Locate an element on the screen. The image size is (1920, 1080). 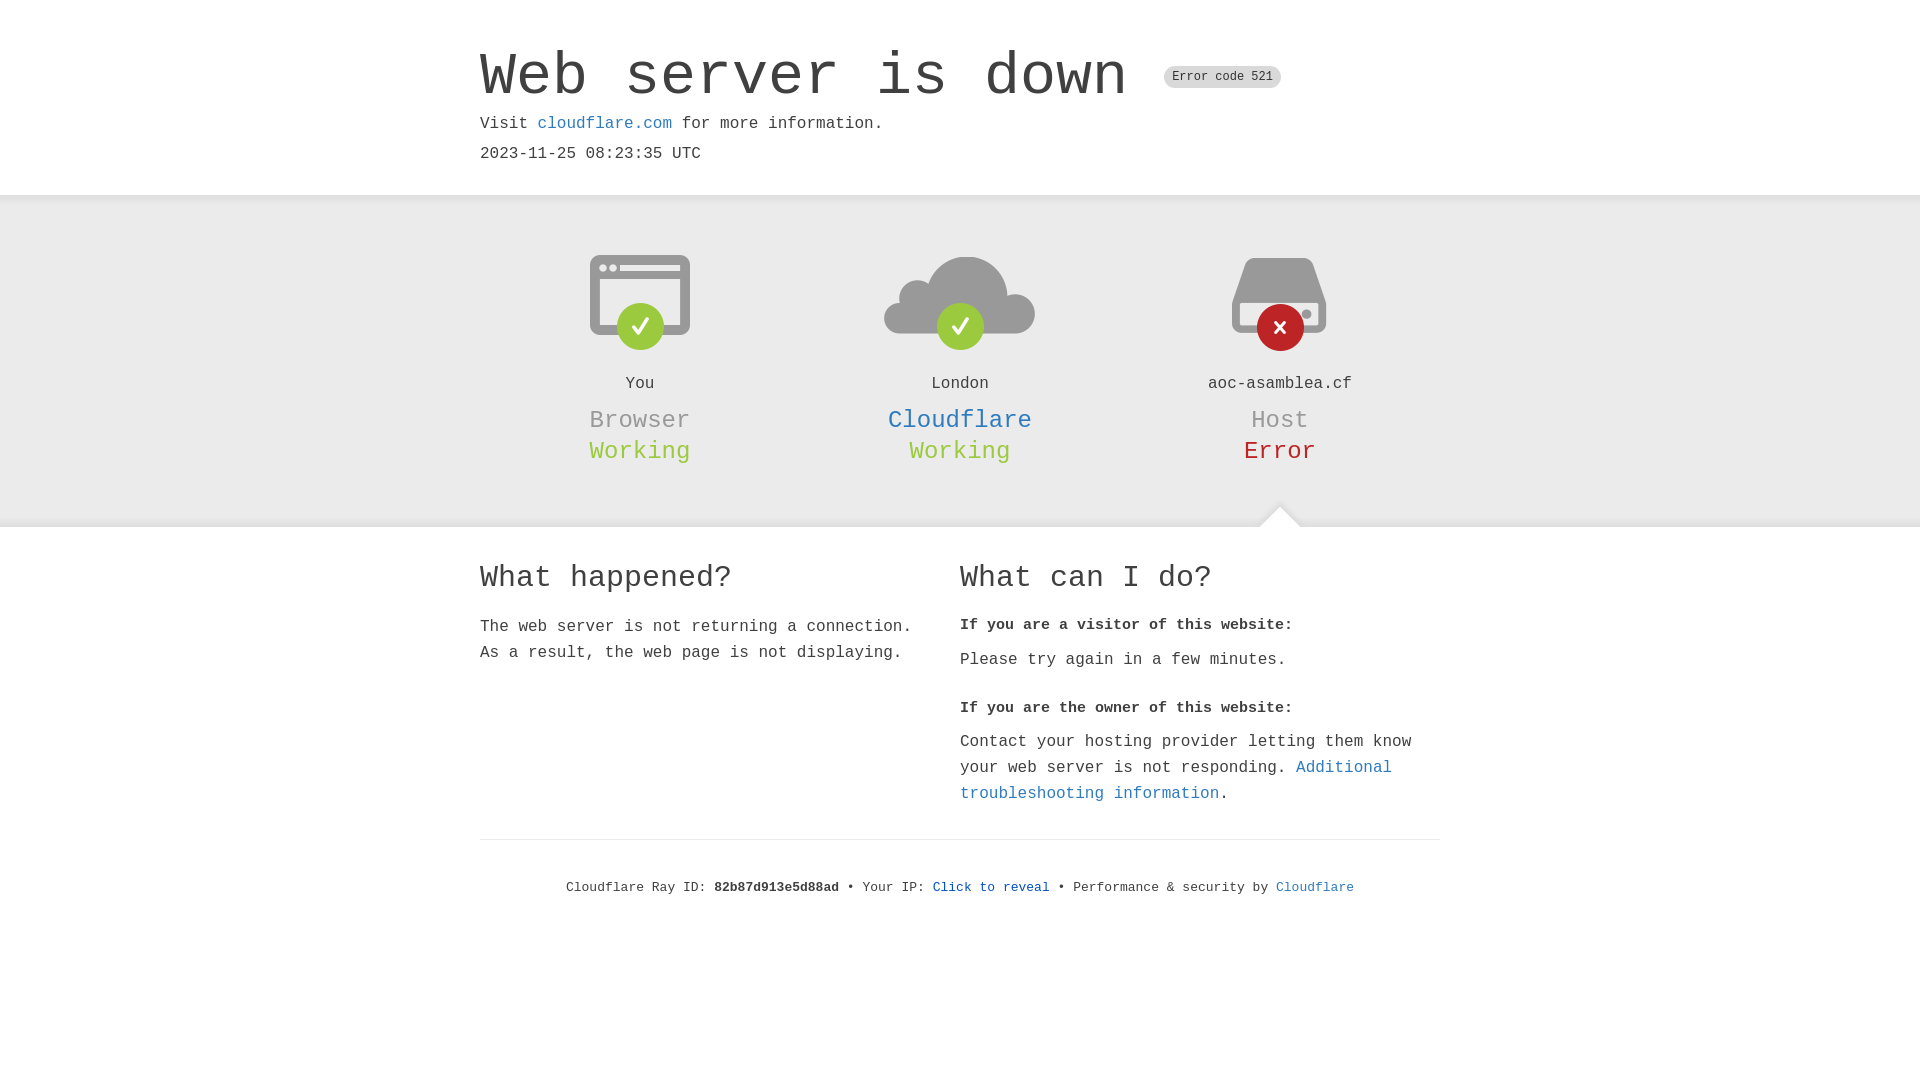
Cloudflare is located at coordinates (960, 420).